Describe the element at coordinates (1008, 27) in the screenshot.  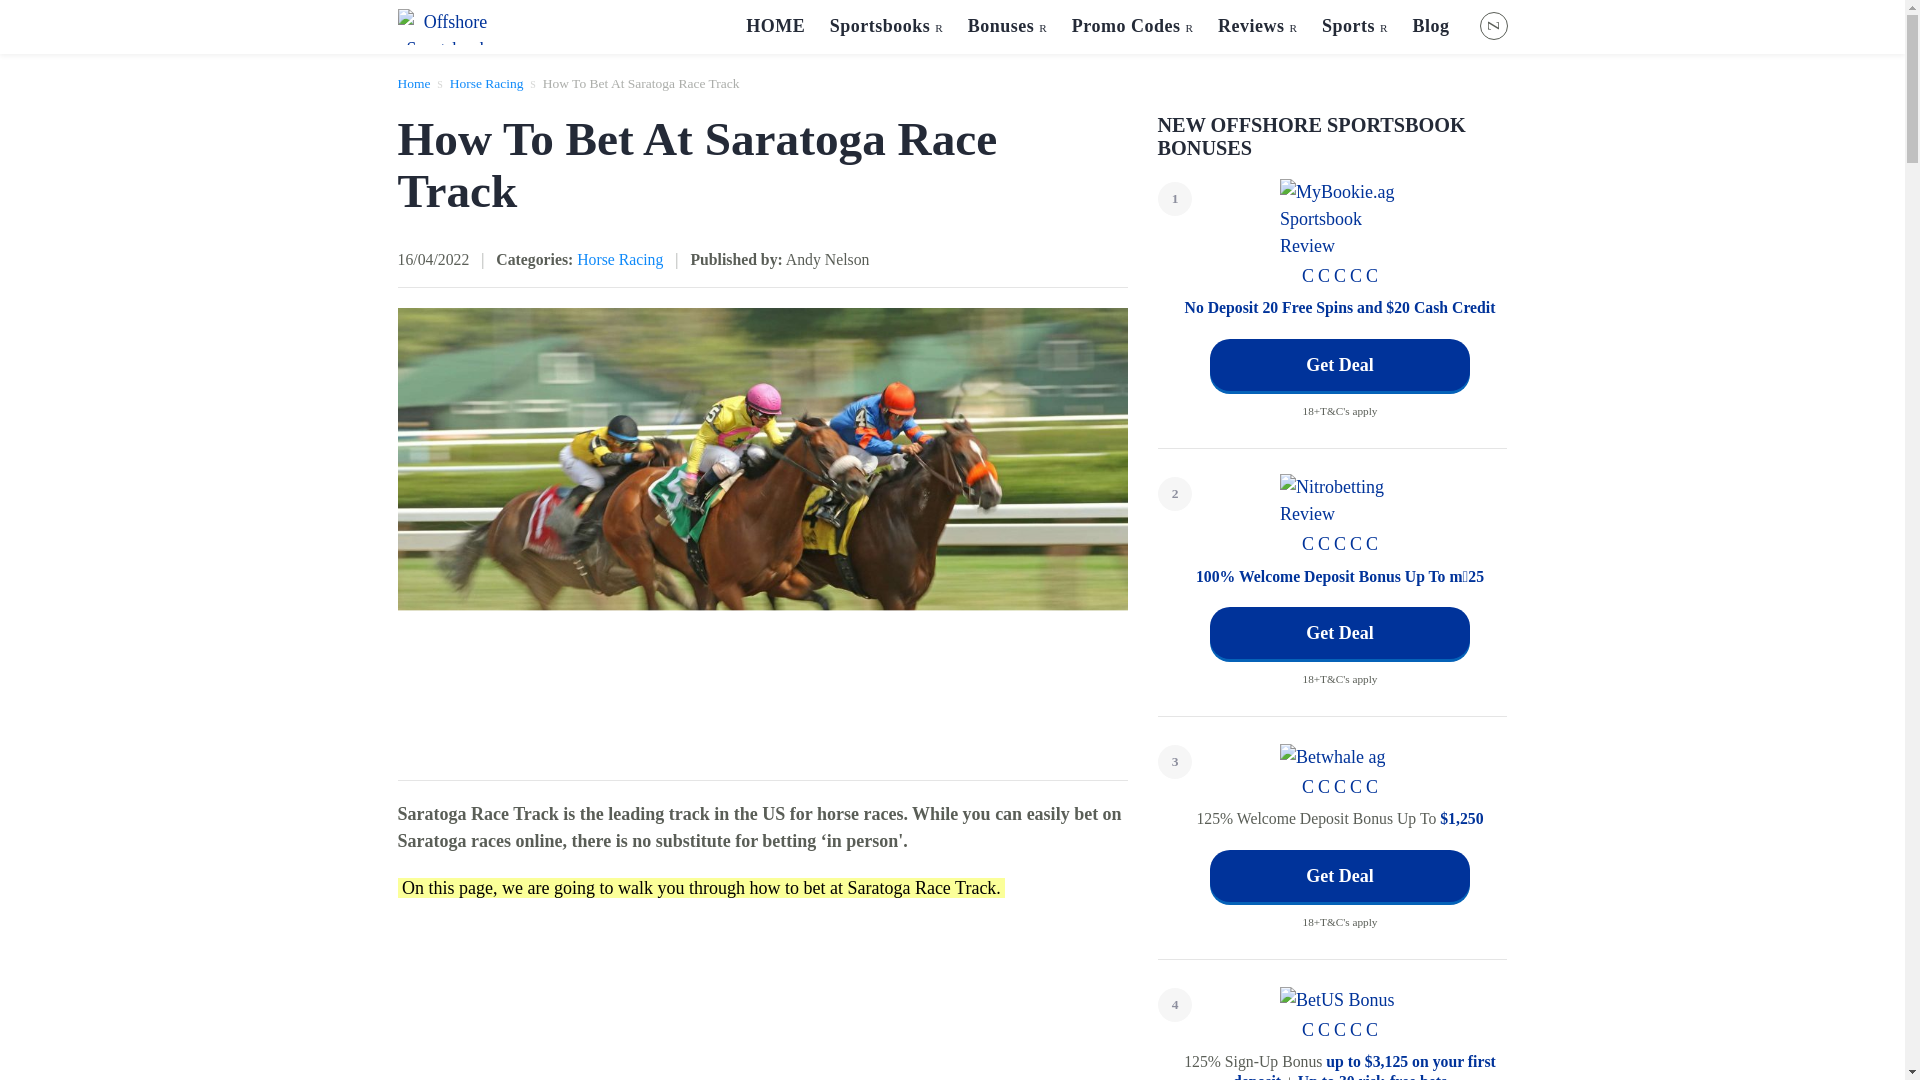
I see `Bonuses` at that location.